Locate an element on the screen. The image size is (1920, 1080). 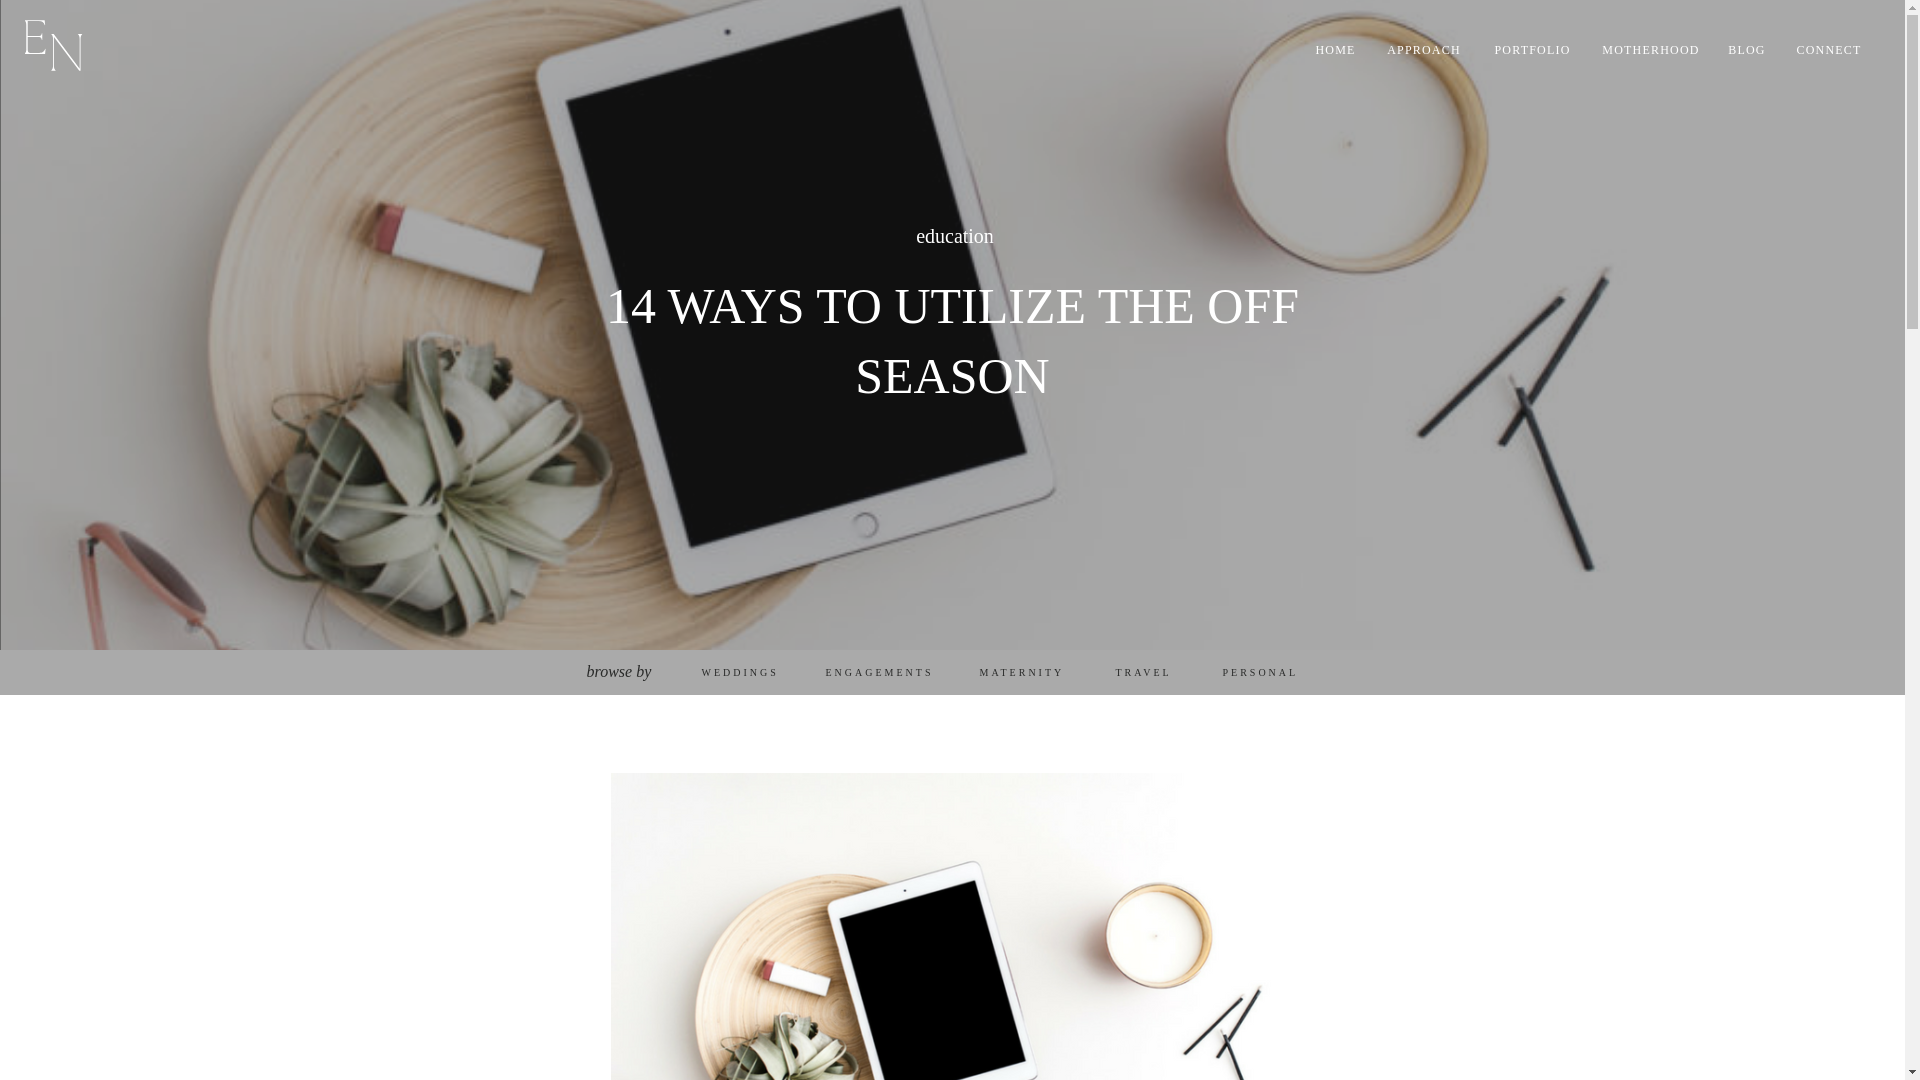
PORTFOLIO is located at coordinates (1536, 50).